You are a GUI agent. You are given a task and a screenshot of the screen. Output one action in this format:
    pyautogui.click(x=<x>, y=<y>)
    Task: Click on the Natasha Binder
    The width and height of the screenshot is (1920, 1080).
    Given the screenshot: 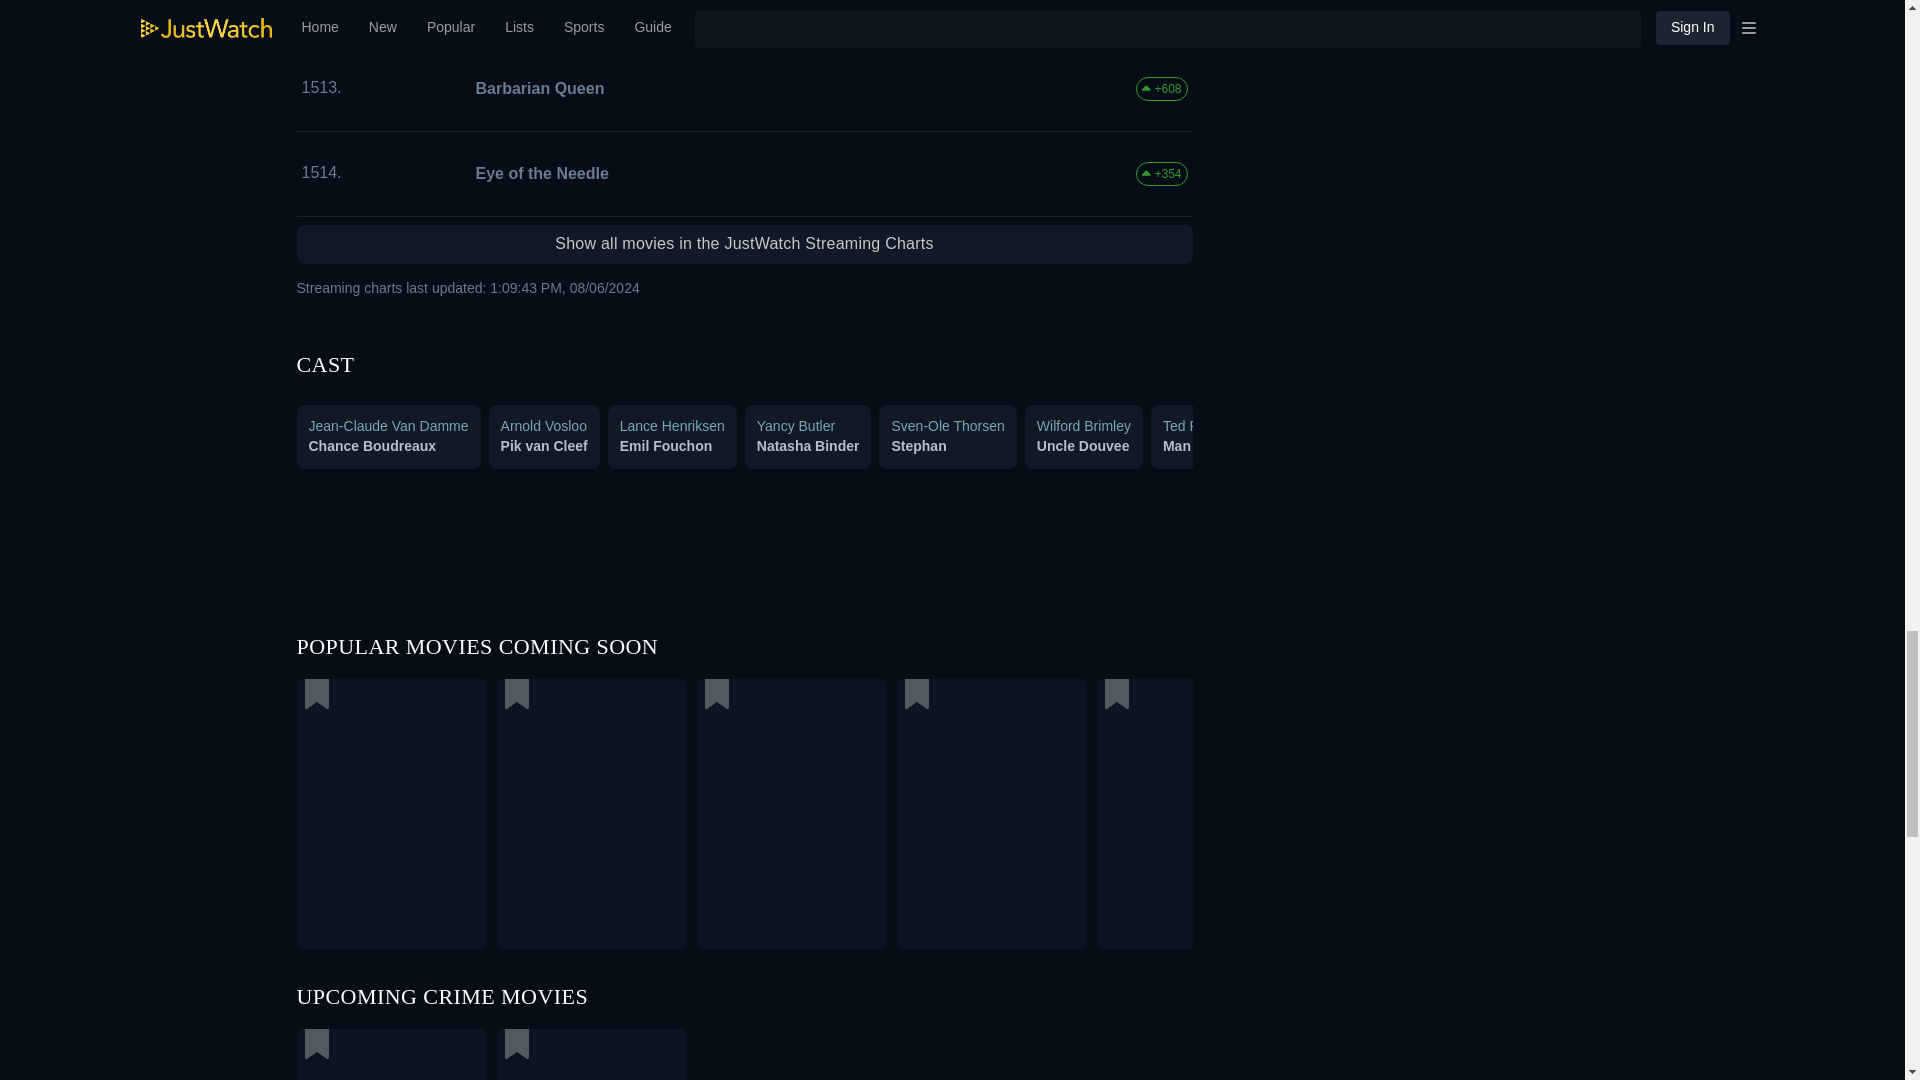 What is the action you would take?
    pyautogui.click(x=808, y=446)
    